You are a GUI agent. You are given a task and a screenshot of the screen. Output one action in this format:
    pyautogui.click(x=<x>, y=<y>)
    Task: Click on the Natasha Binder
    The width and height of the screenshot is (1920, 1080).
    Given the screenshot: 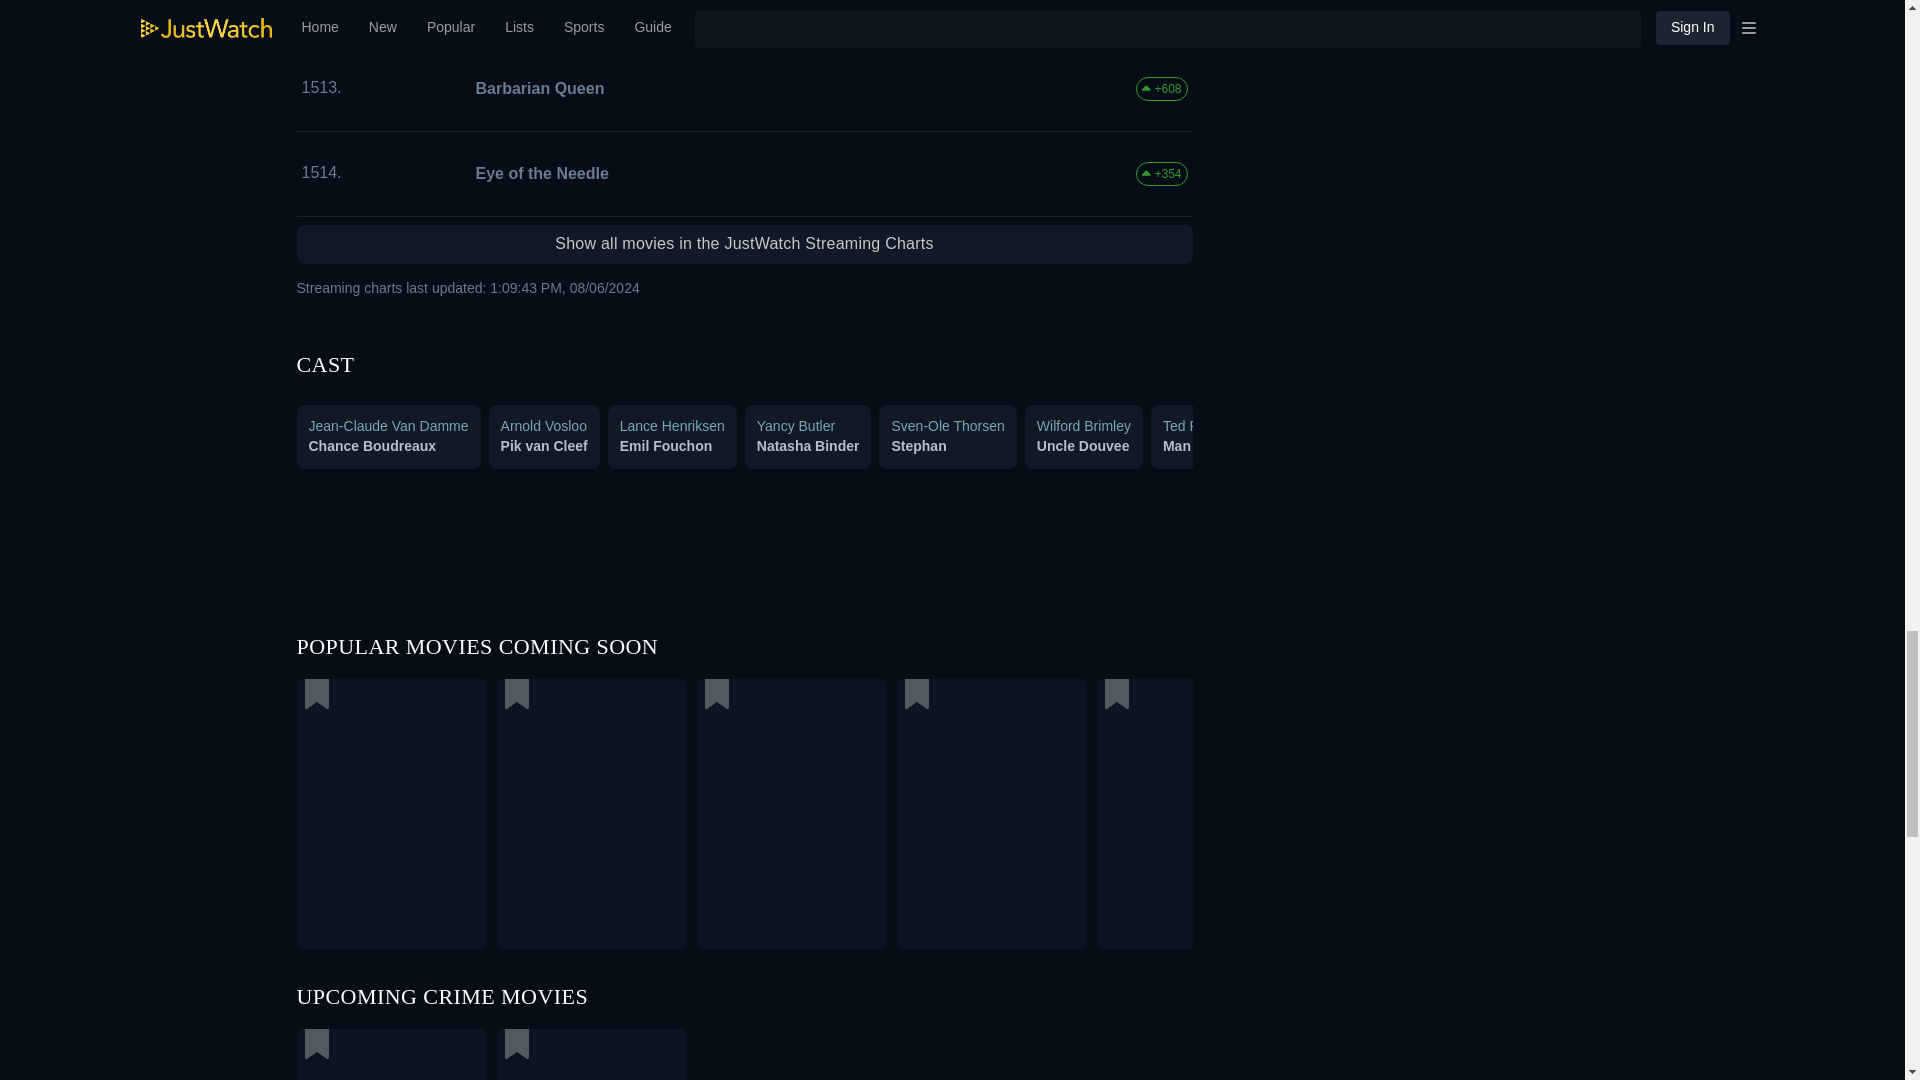 What is the action you would take?
    pyautogui.click(x=808, y=446)
    